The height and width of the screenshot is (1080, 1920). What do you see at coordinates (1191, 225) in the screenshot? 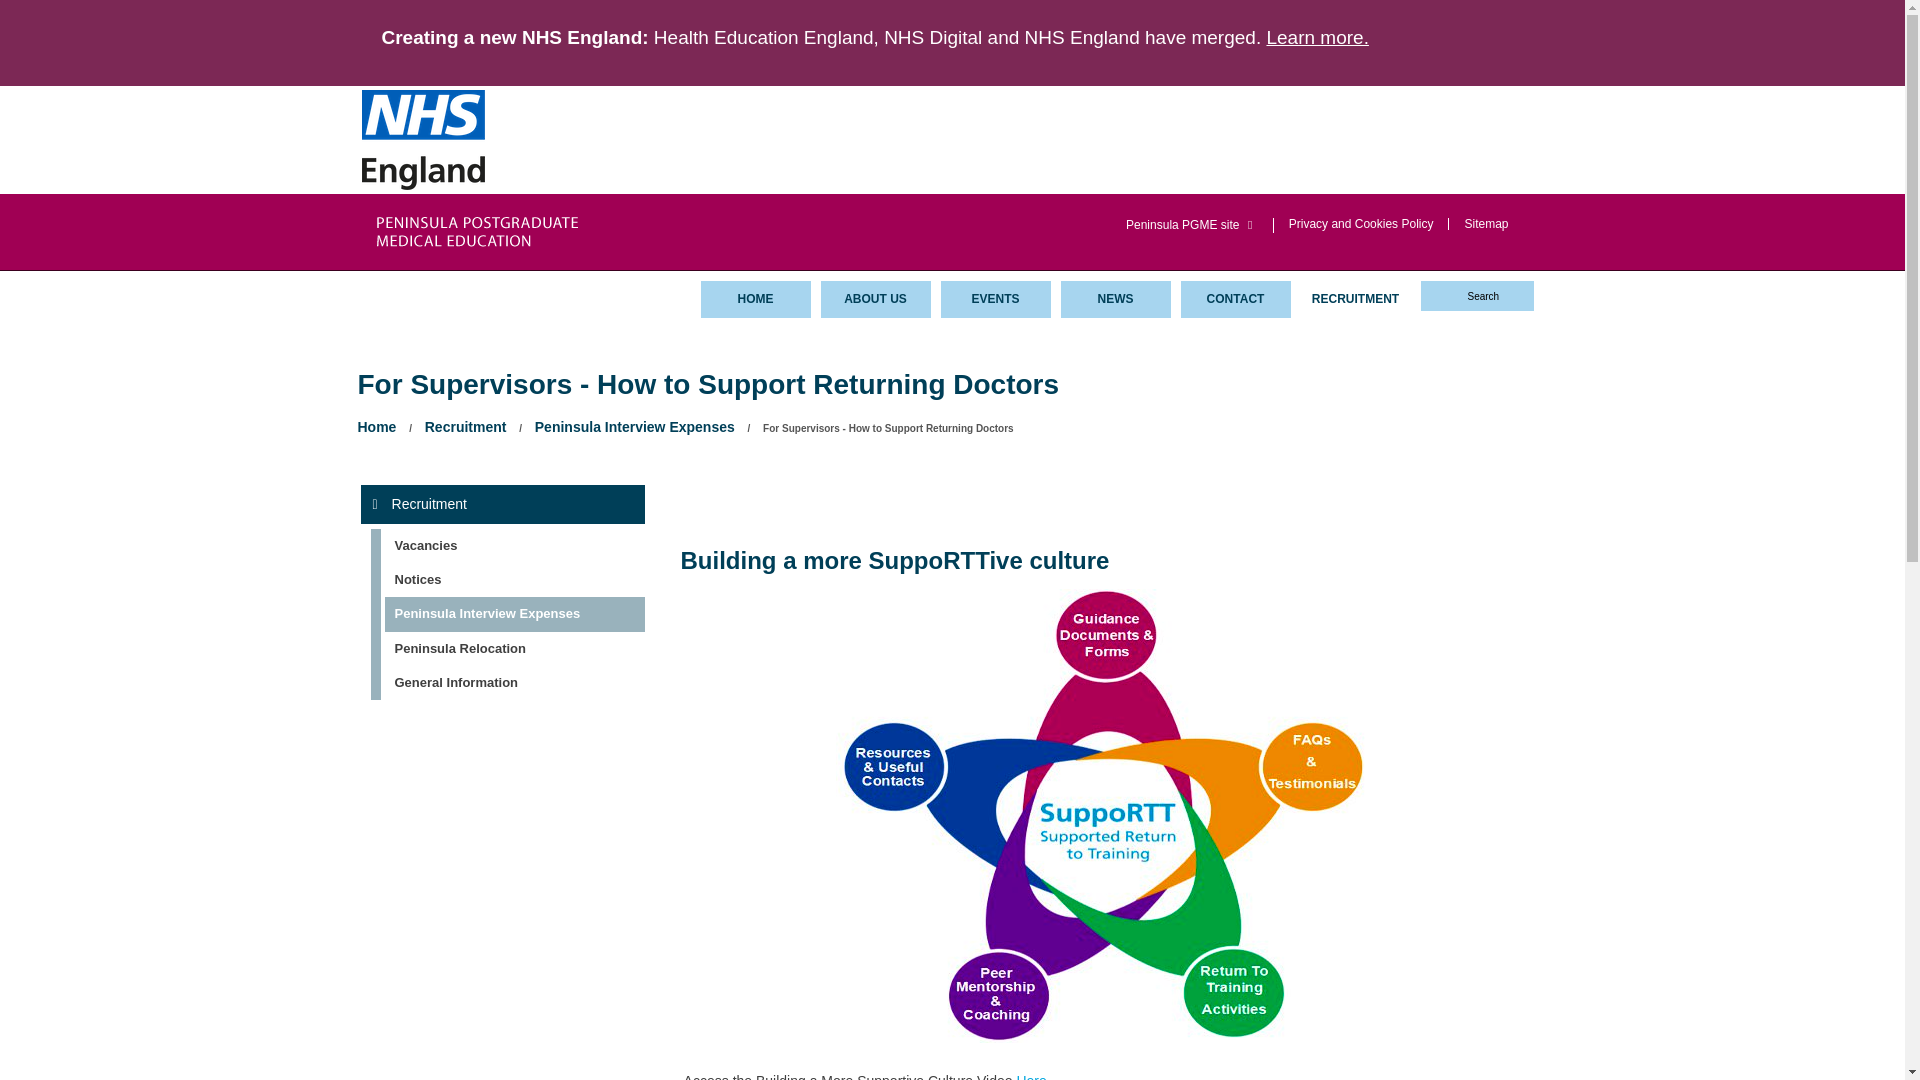
I see `Peninsula PGME site` at bounding box center [1191, 225].